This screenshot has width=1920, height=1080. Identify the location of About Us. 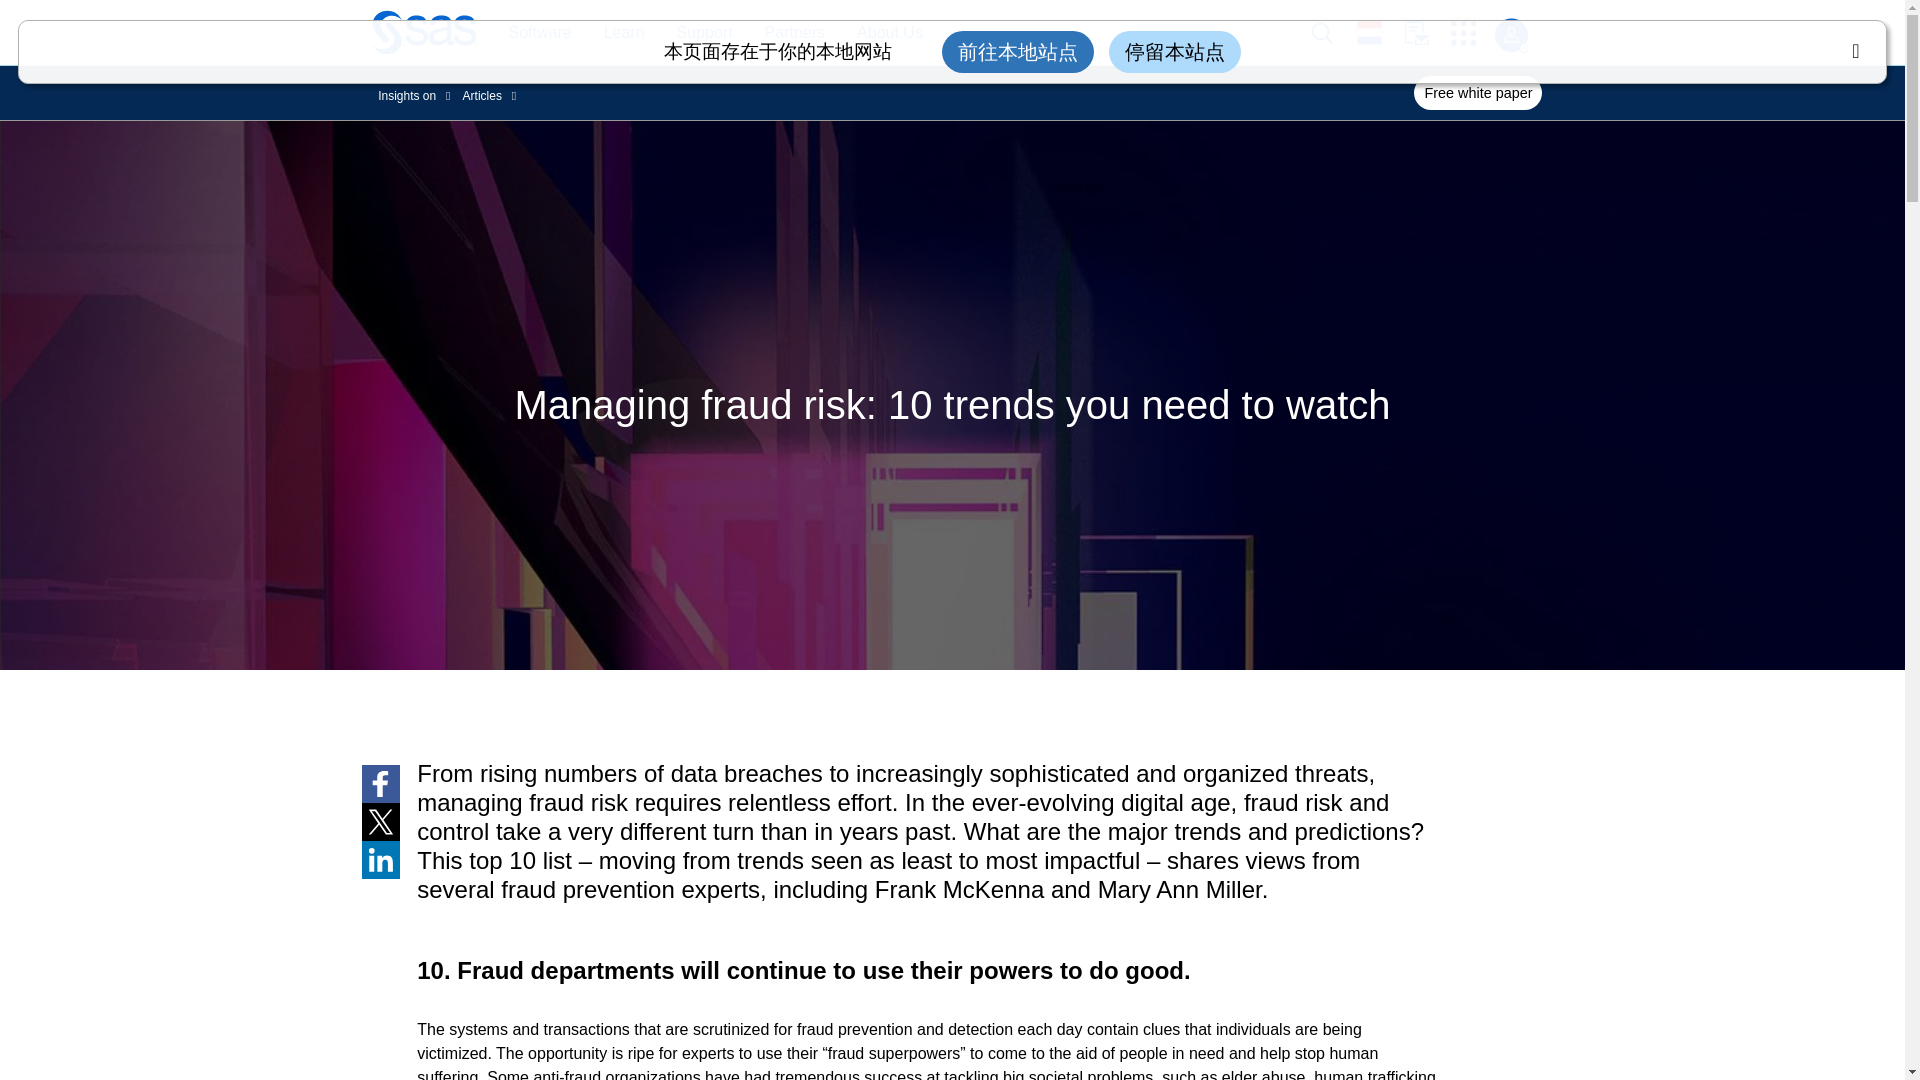
(880, 33).